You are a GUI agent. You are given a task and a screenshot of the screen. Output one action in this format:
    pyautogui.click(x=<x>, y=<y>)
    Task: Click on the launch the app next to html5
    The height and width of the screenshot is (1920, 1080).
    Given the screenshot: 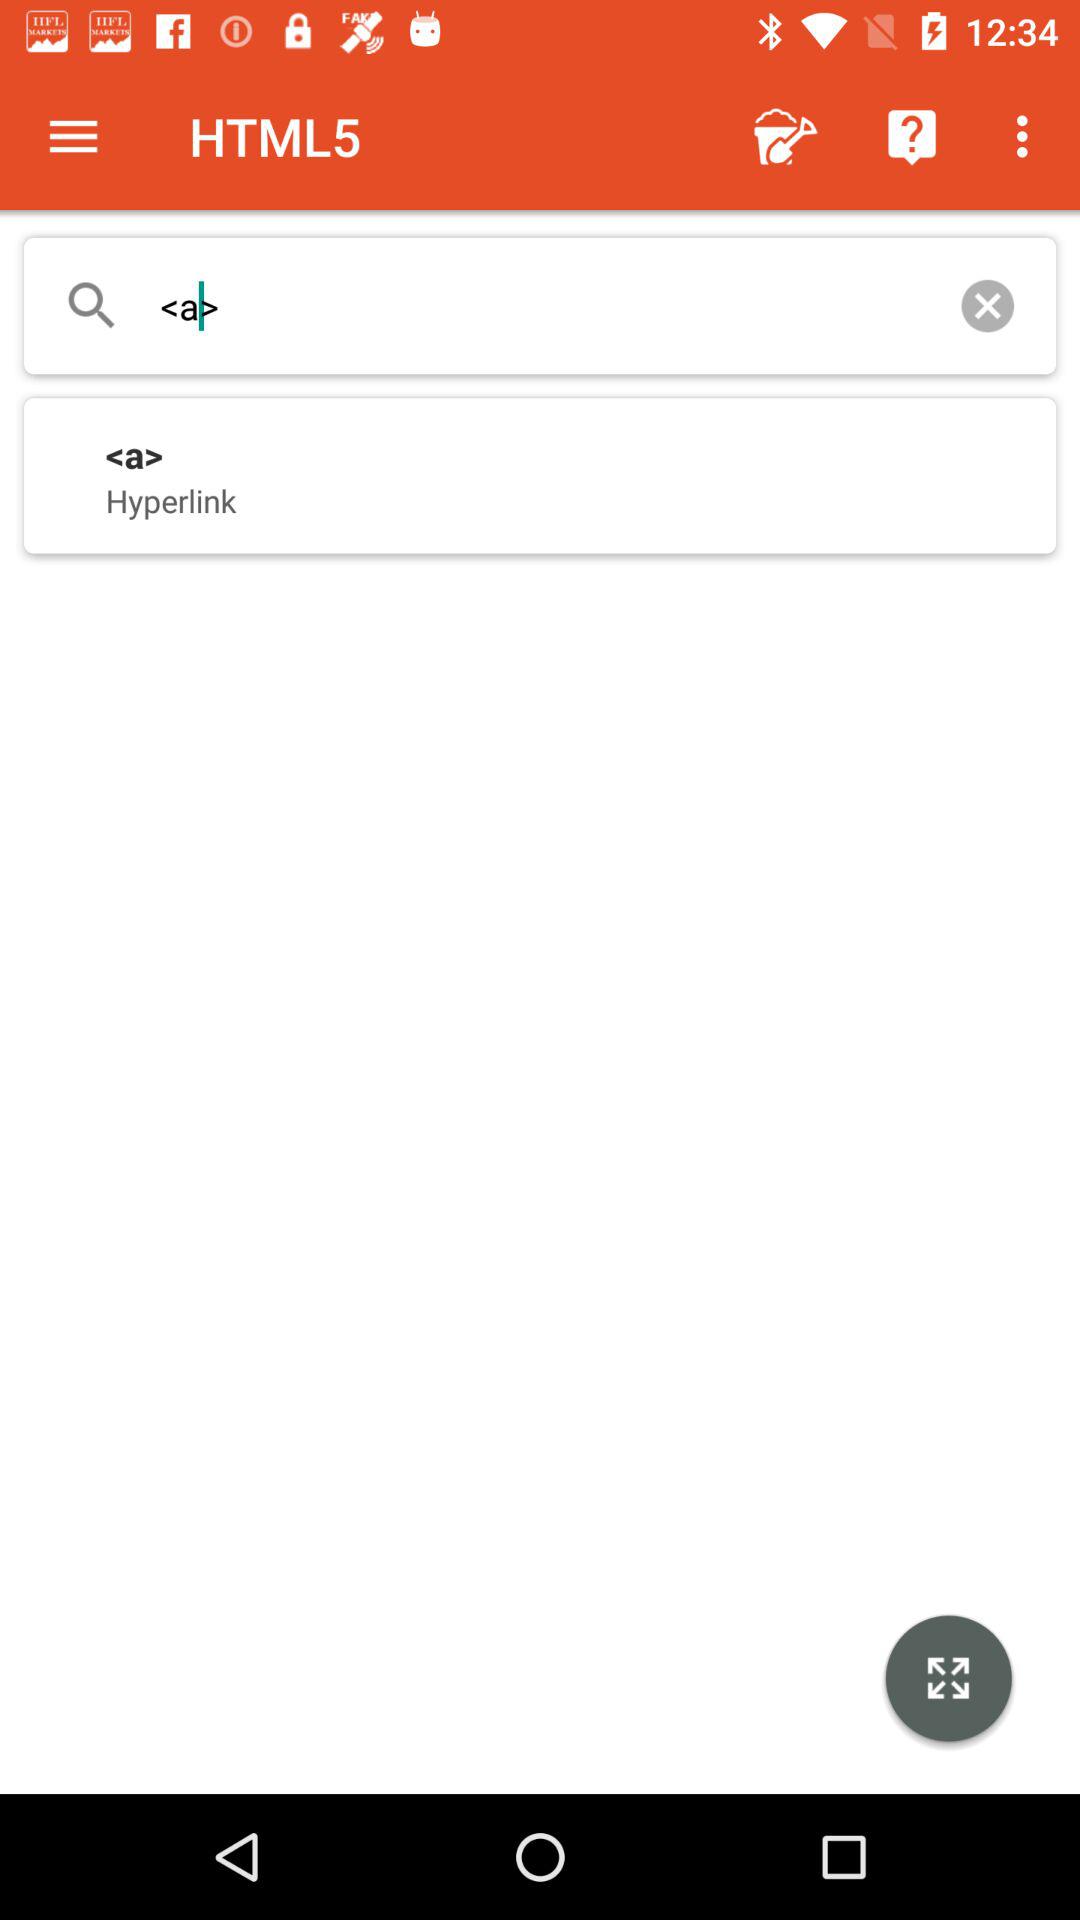 What is the action you would take?
    pyautogui.click(x=73, y=136)
    